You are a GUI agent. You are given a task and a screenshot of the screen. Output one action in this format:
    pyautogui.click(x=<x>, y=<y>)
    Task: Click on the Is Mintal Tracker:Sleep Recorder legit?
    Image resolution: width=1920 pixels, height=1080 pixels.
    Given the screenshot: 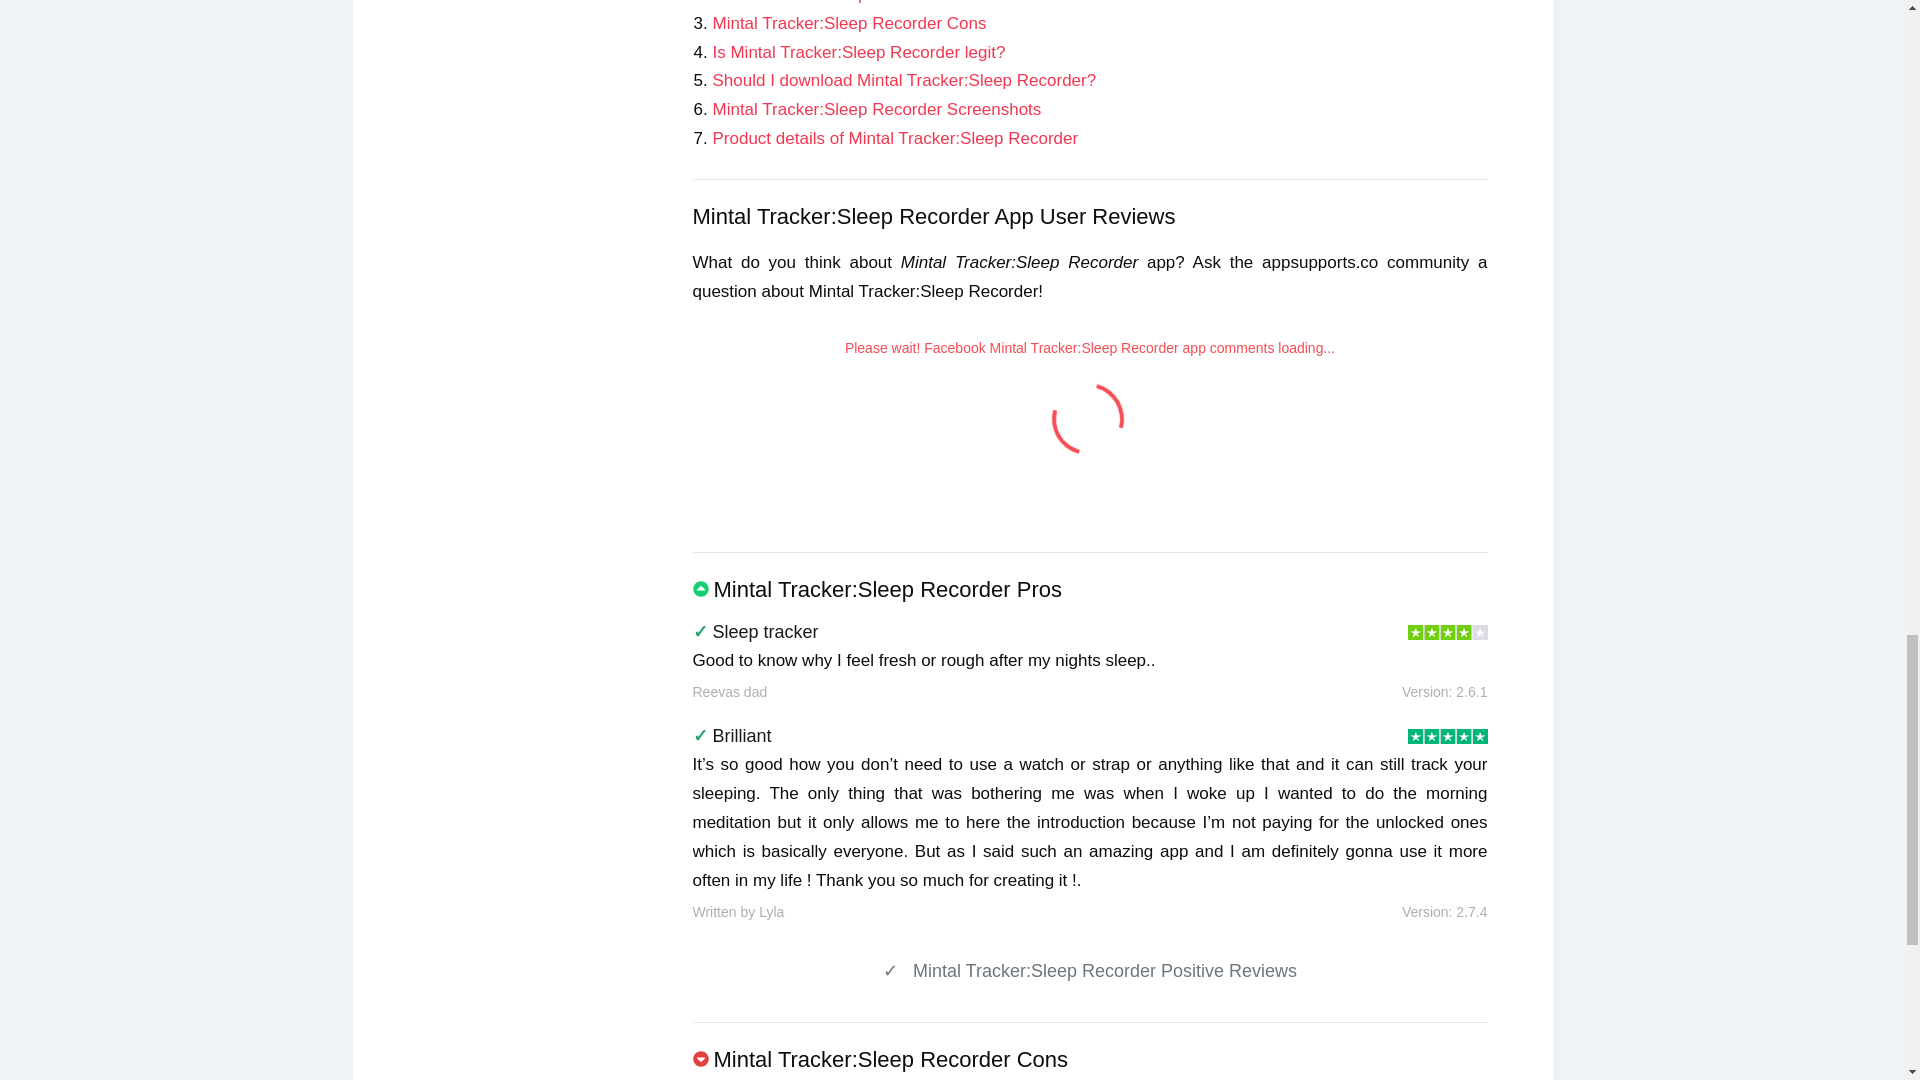 What is the action you would take?
    pyautogui.click(x=858, y=52)
    